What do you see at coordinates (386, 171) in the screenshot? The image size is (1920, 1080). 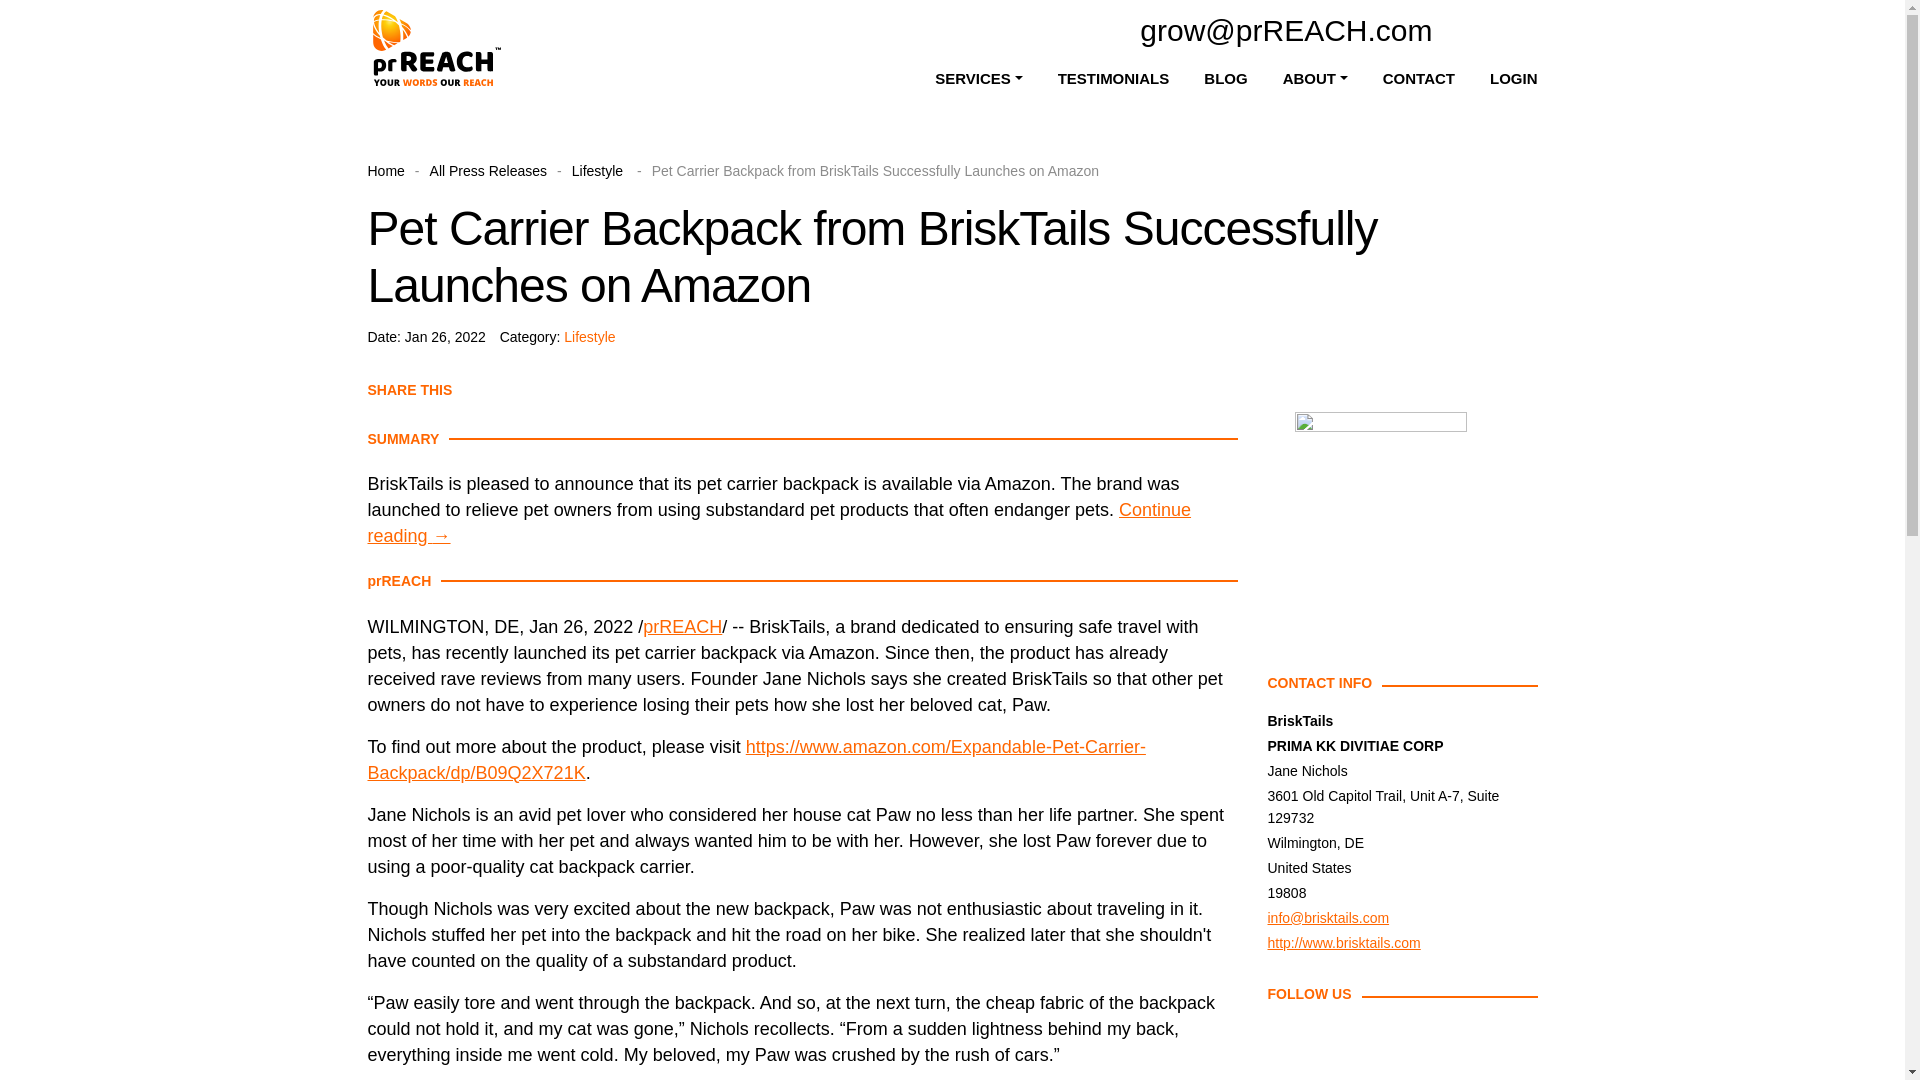 I see `Home` at bounding box center [386, 171].